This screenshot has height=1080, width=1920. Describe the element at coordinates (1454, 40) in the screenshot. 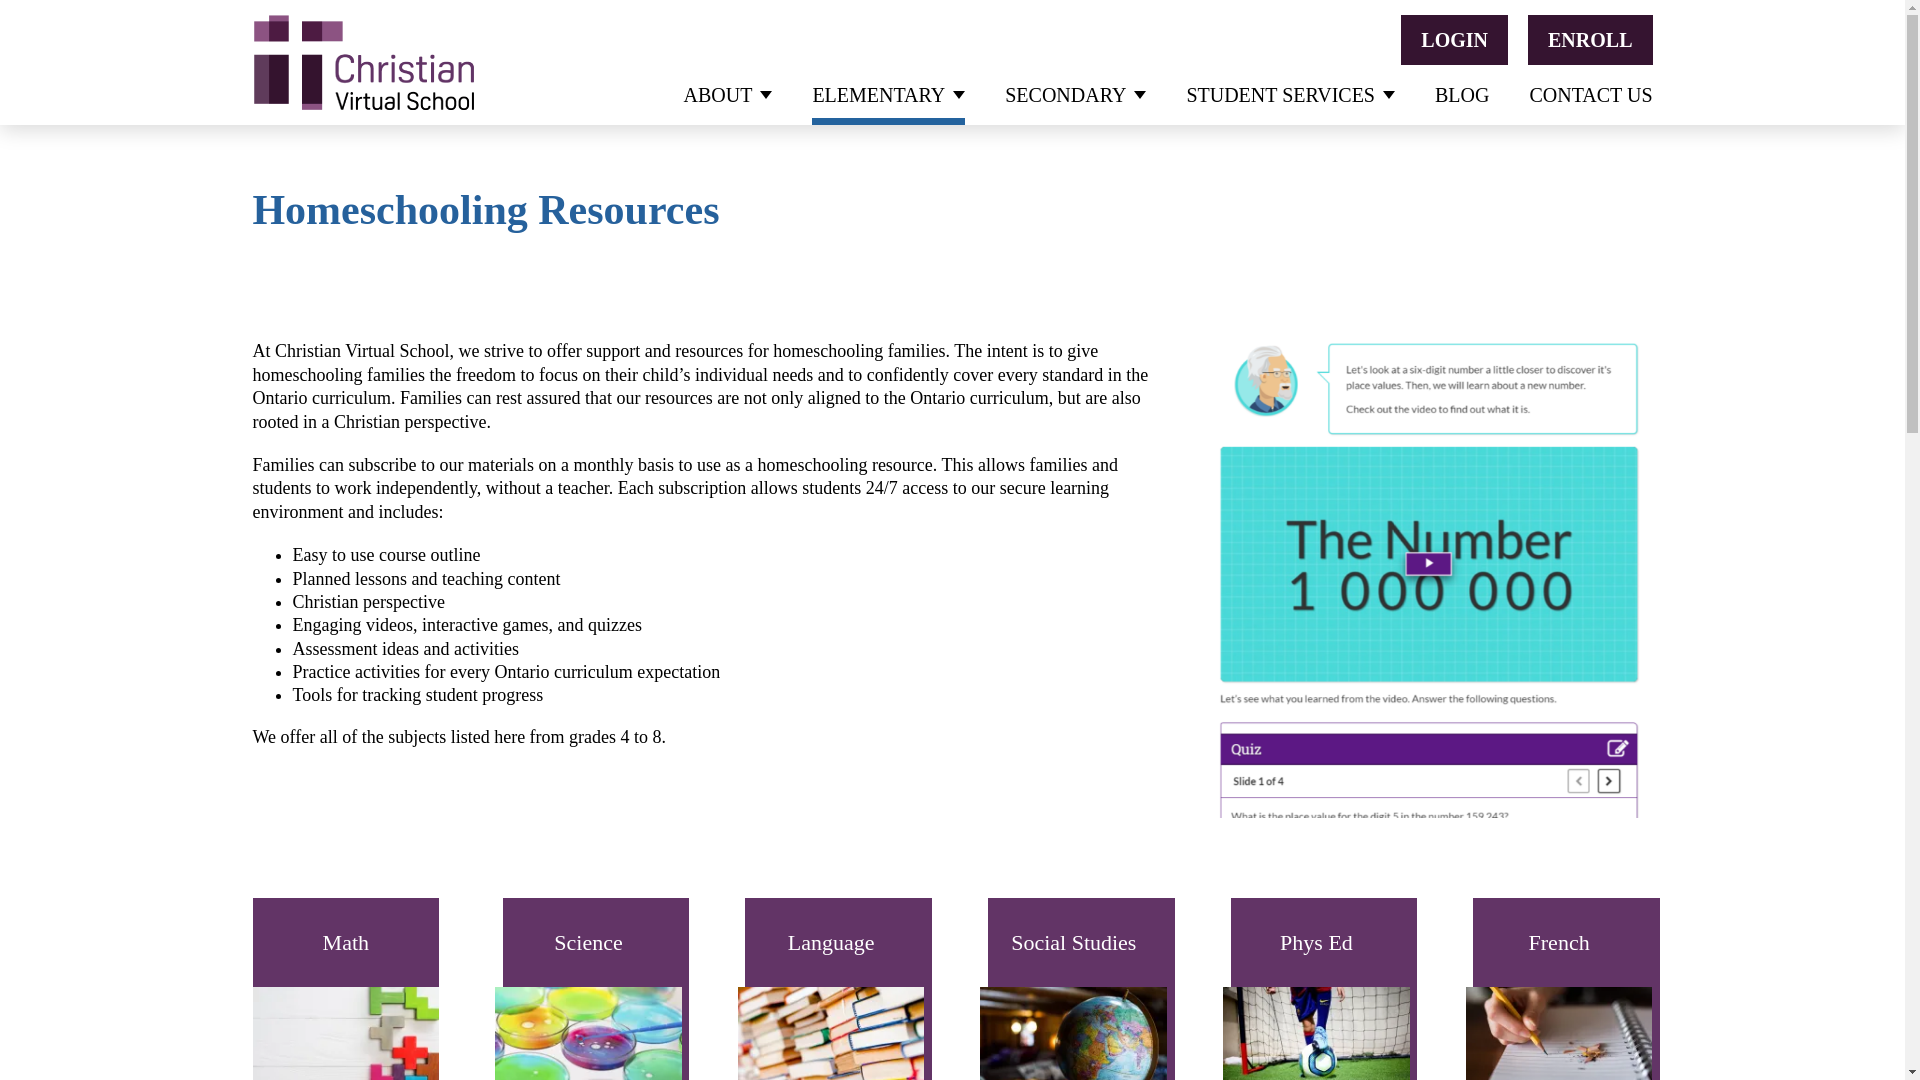

I see `LOGIN` at that location.